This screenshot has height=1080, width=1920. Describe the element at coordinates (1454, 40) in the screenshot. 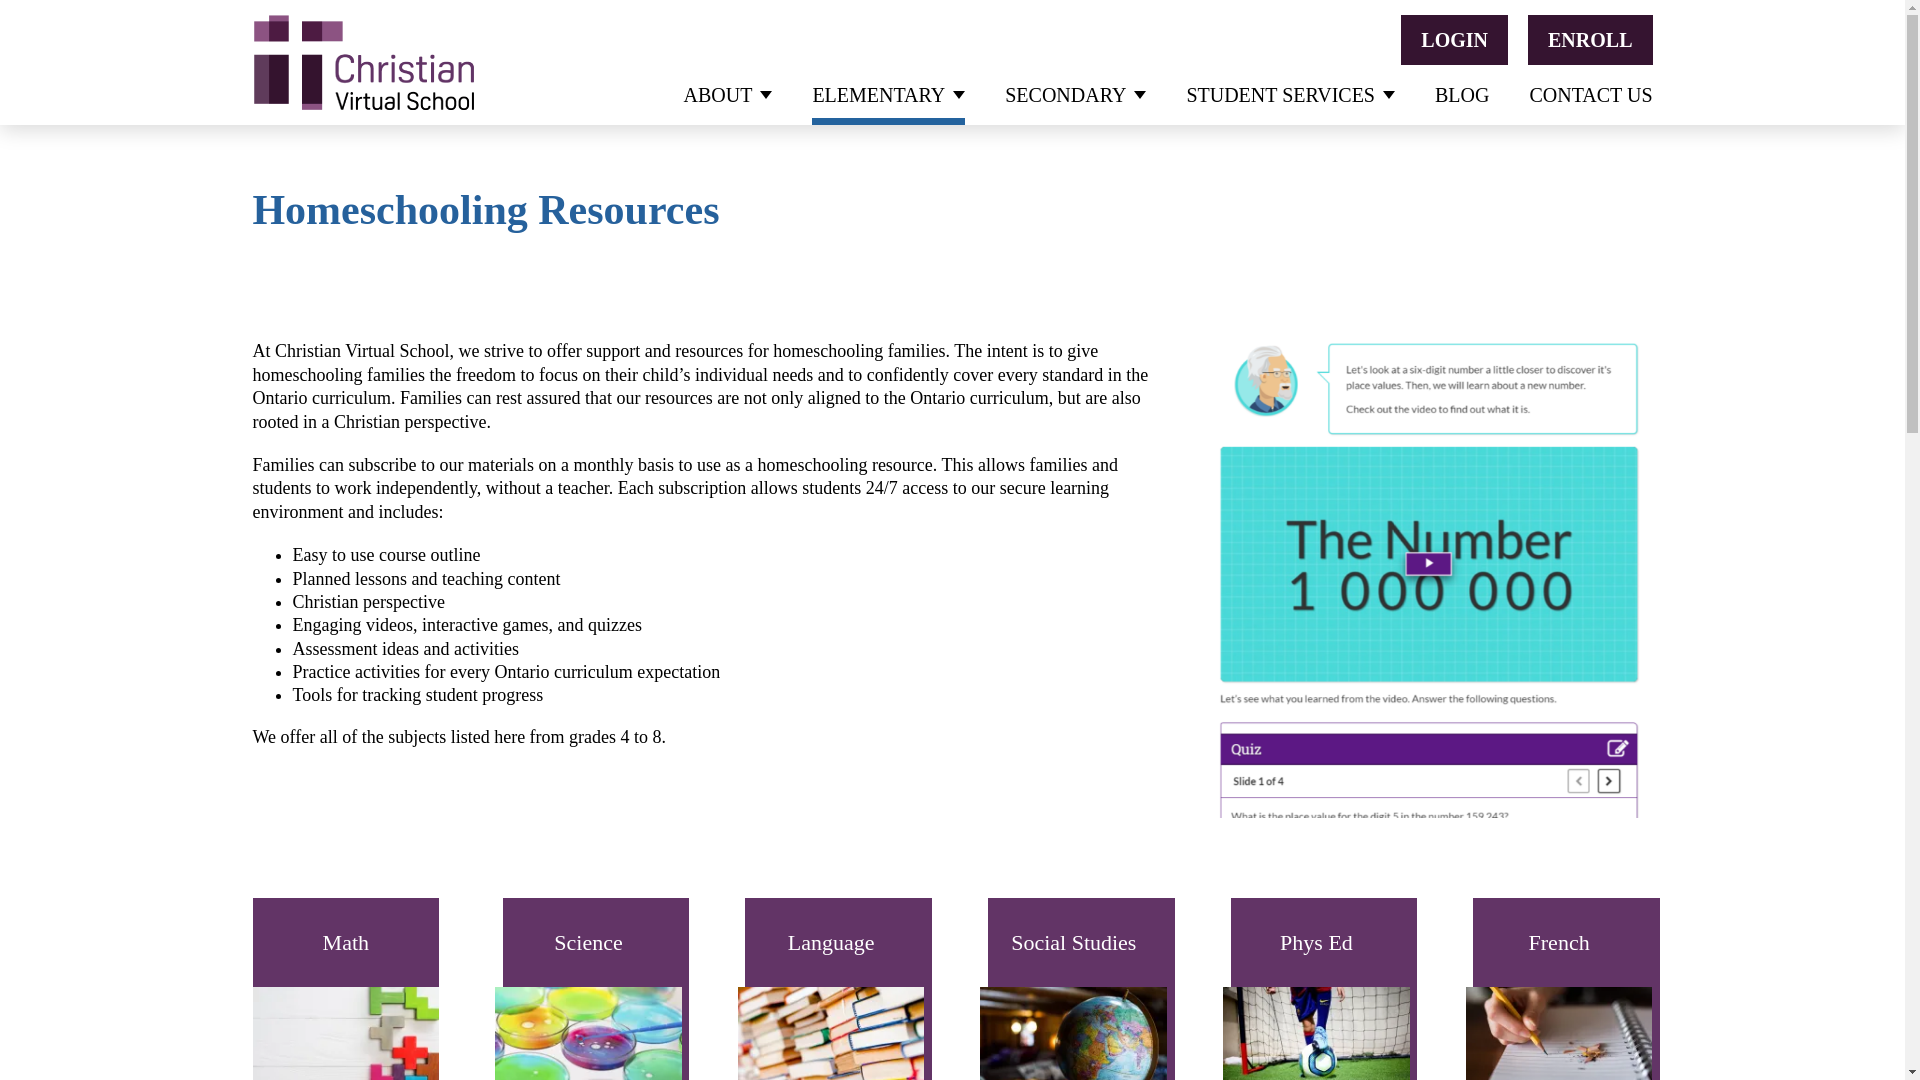

I see `LOGIN` at that location.